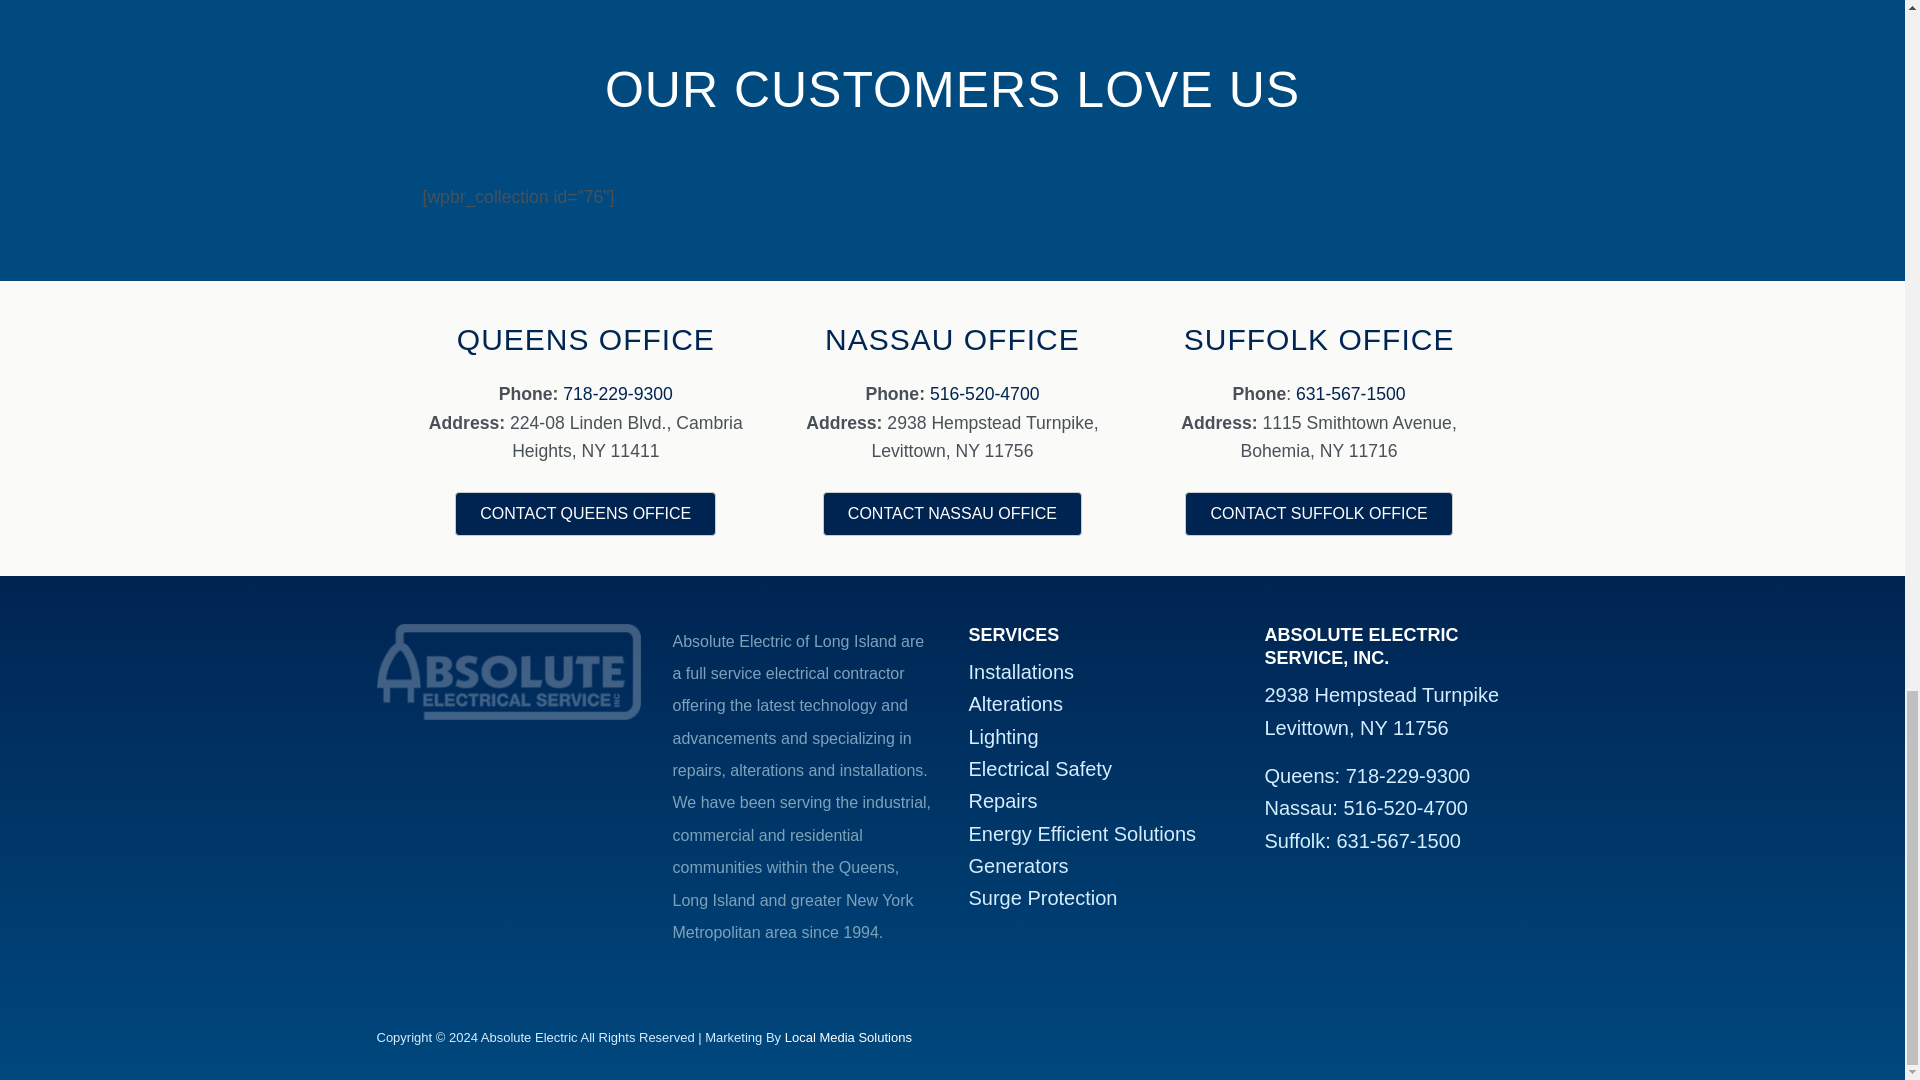 This screenshot has height=1080, width=1920. I want to click on 516-520-4700, so click(1405, 808).